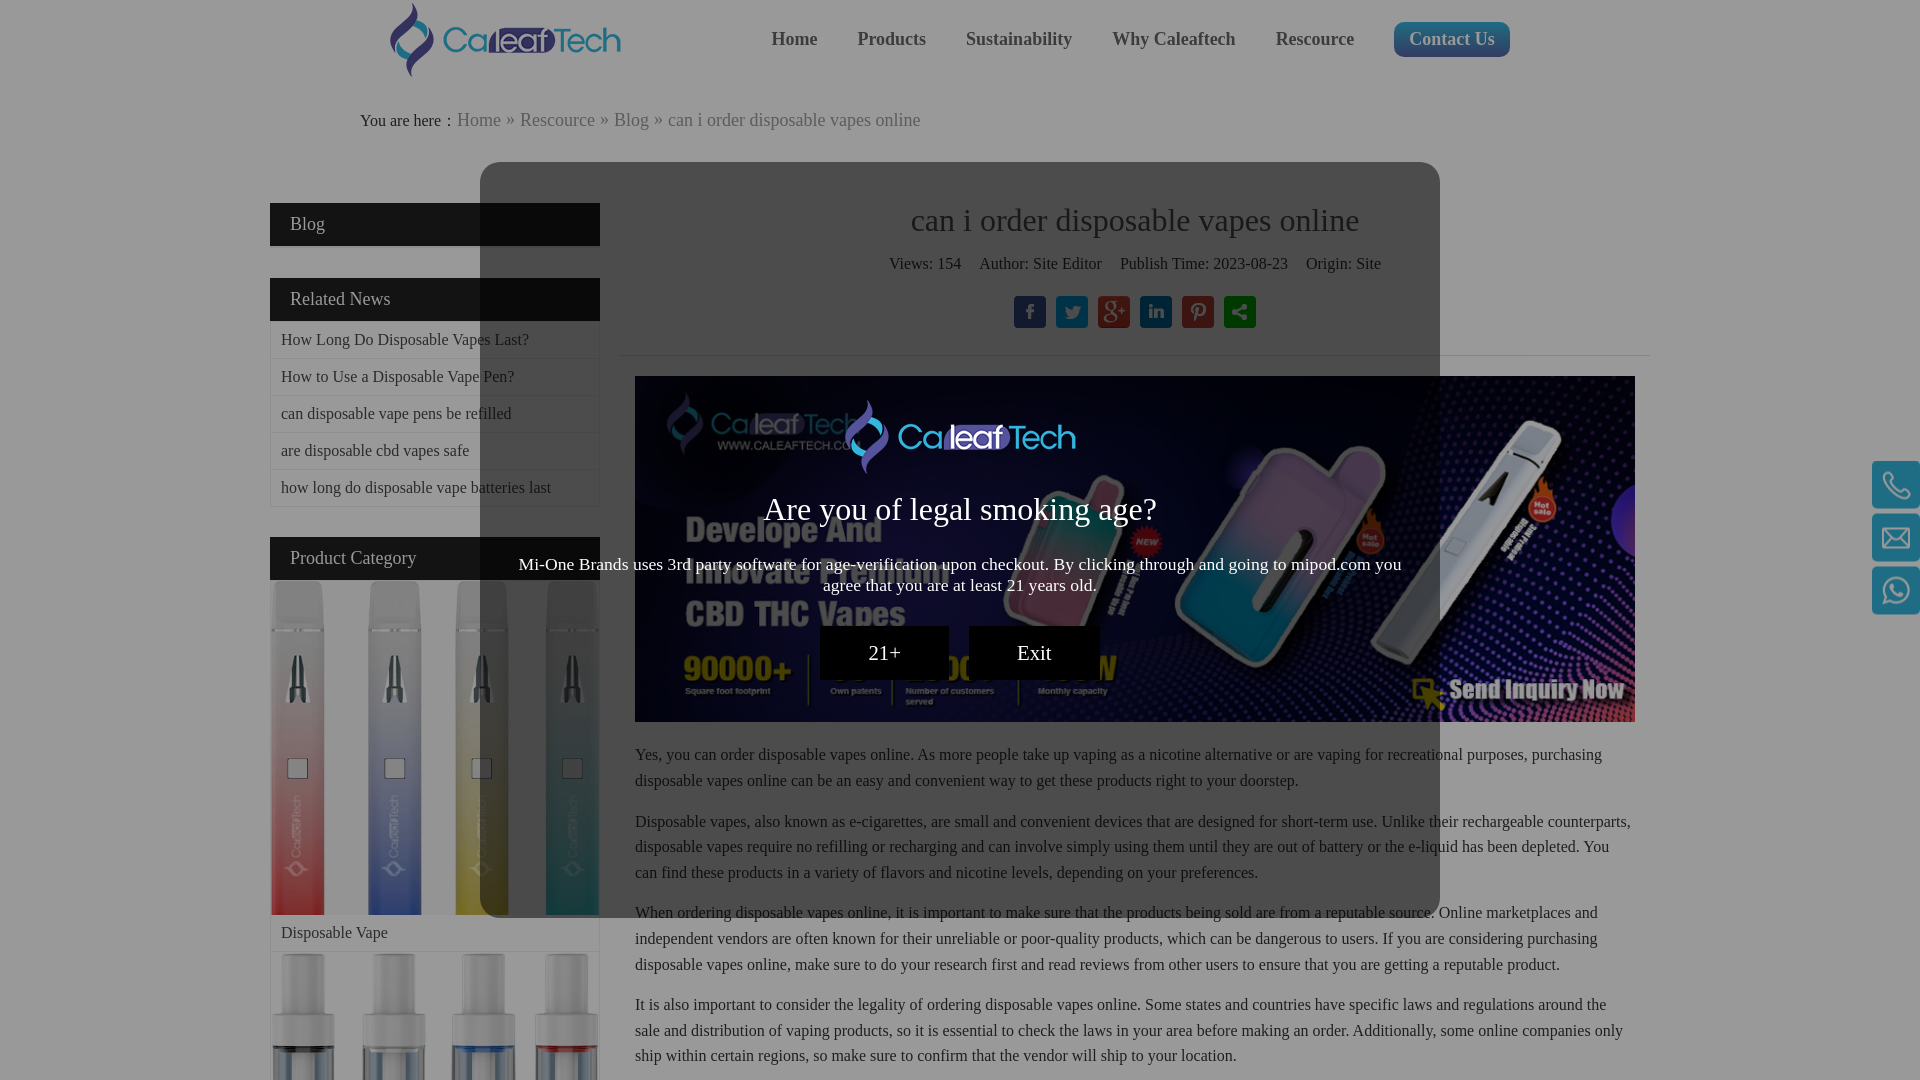  I want to click on Home, so click(794, 40).